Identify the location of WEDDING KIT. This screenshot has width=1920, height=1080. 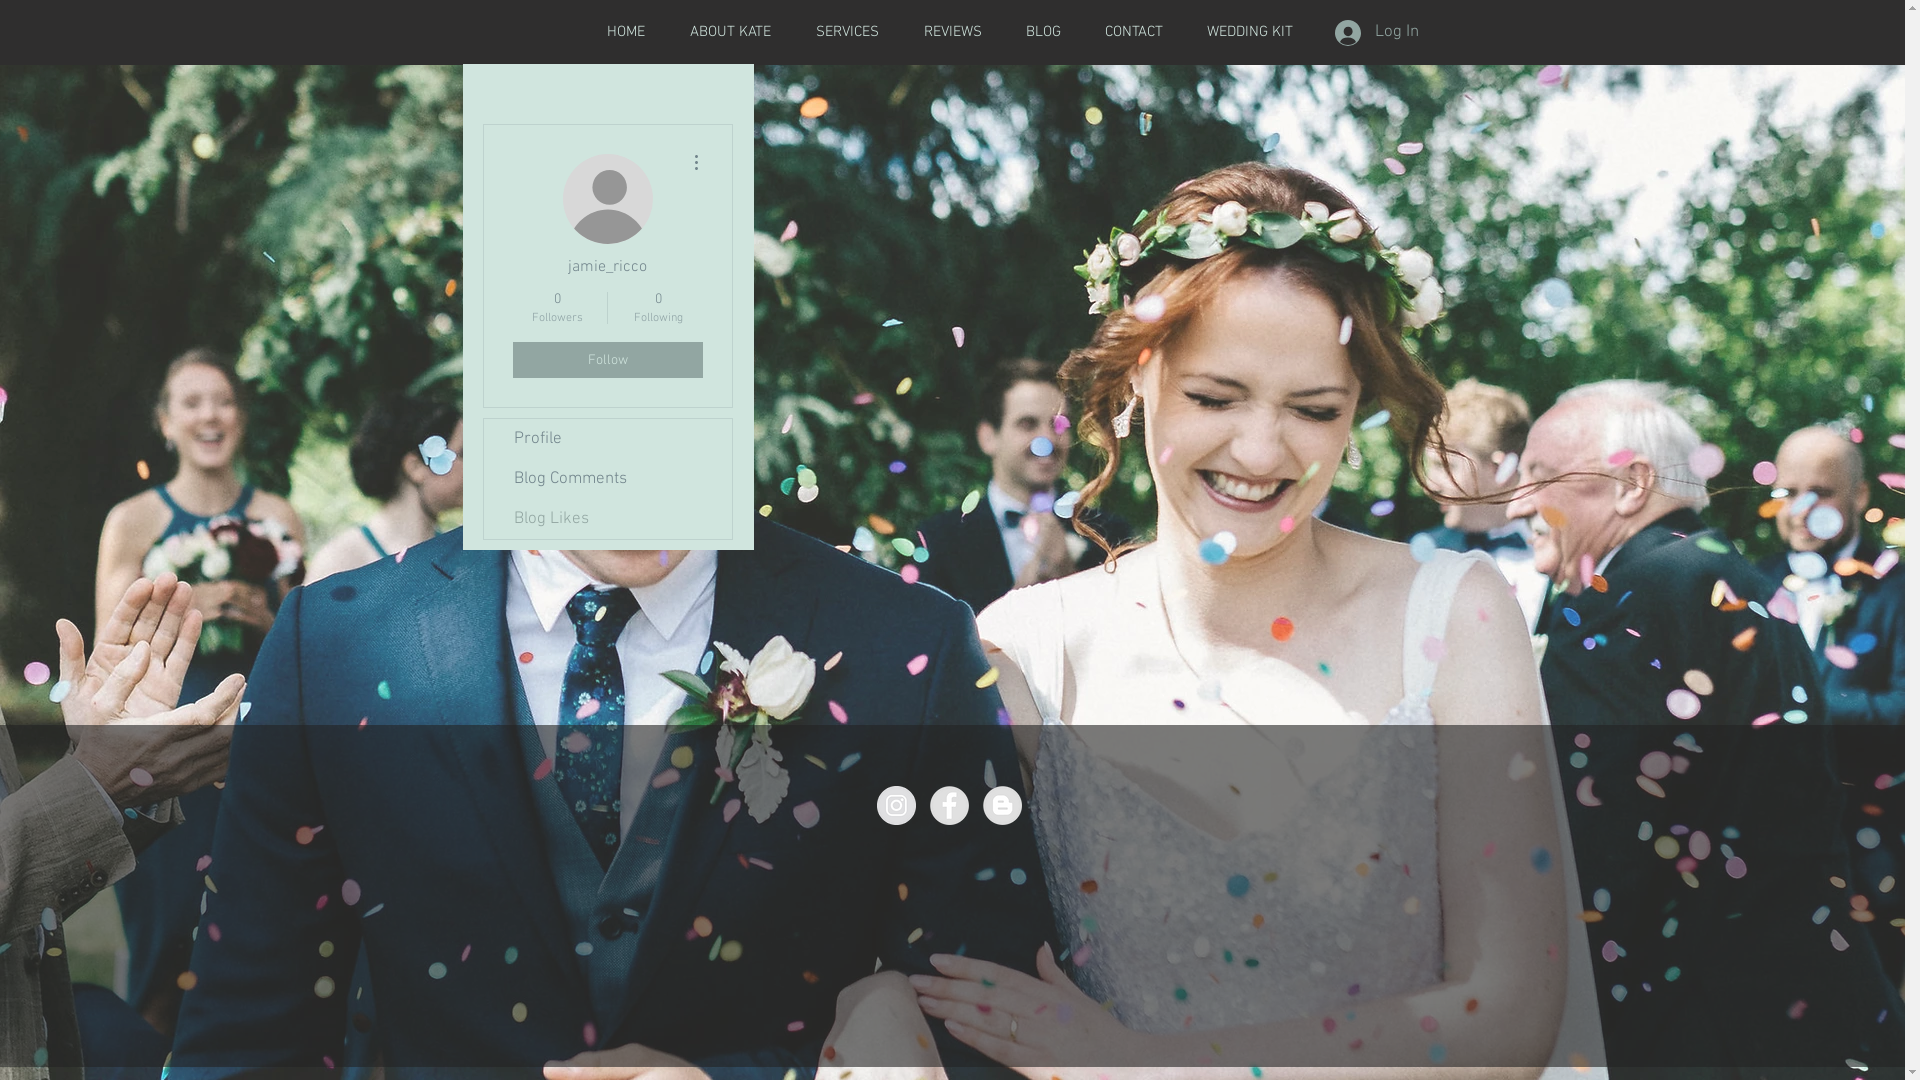
(1249, 32).